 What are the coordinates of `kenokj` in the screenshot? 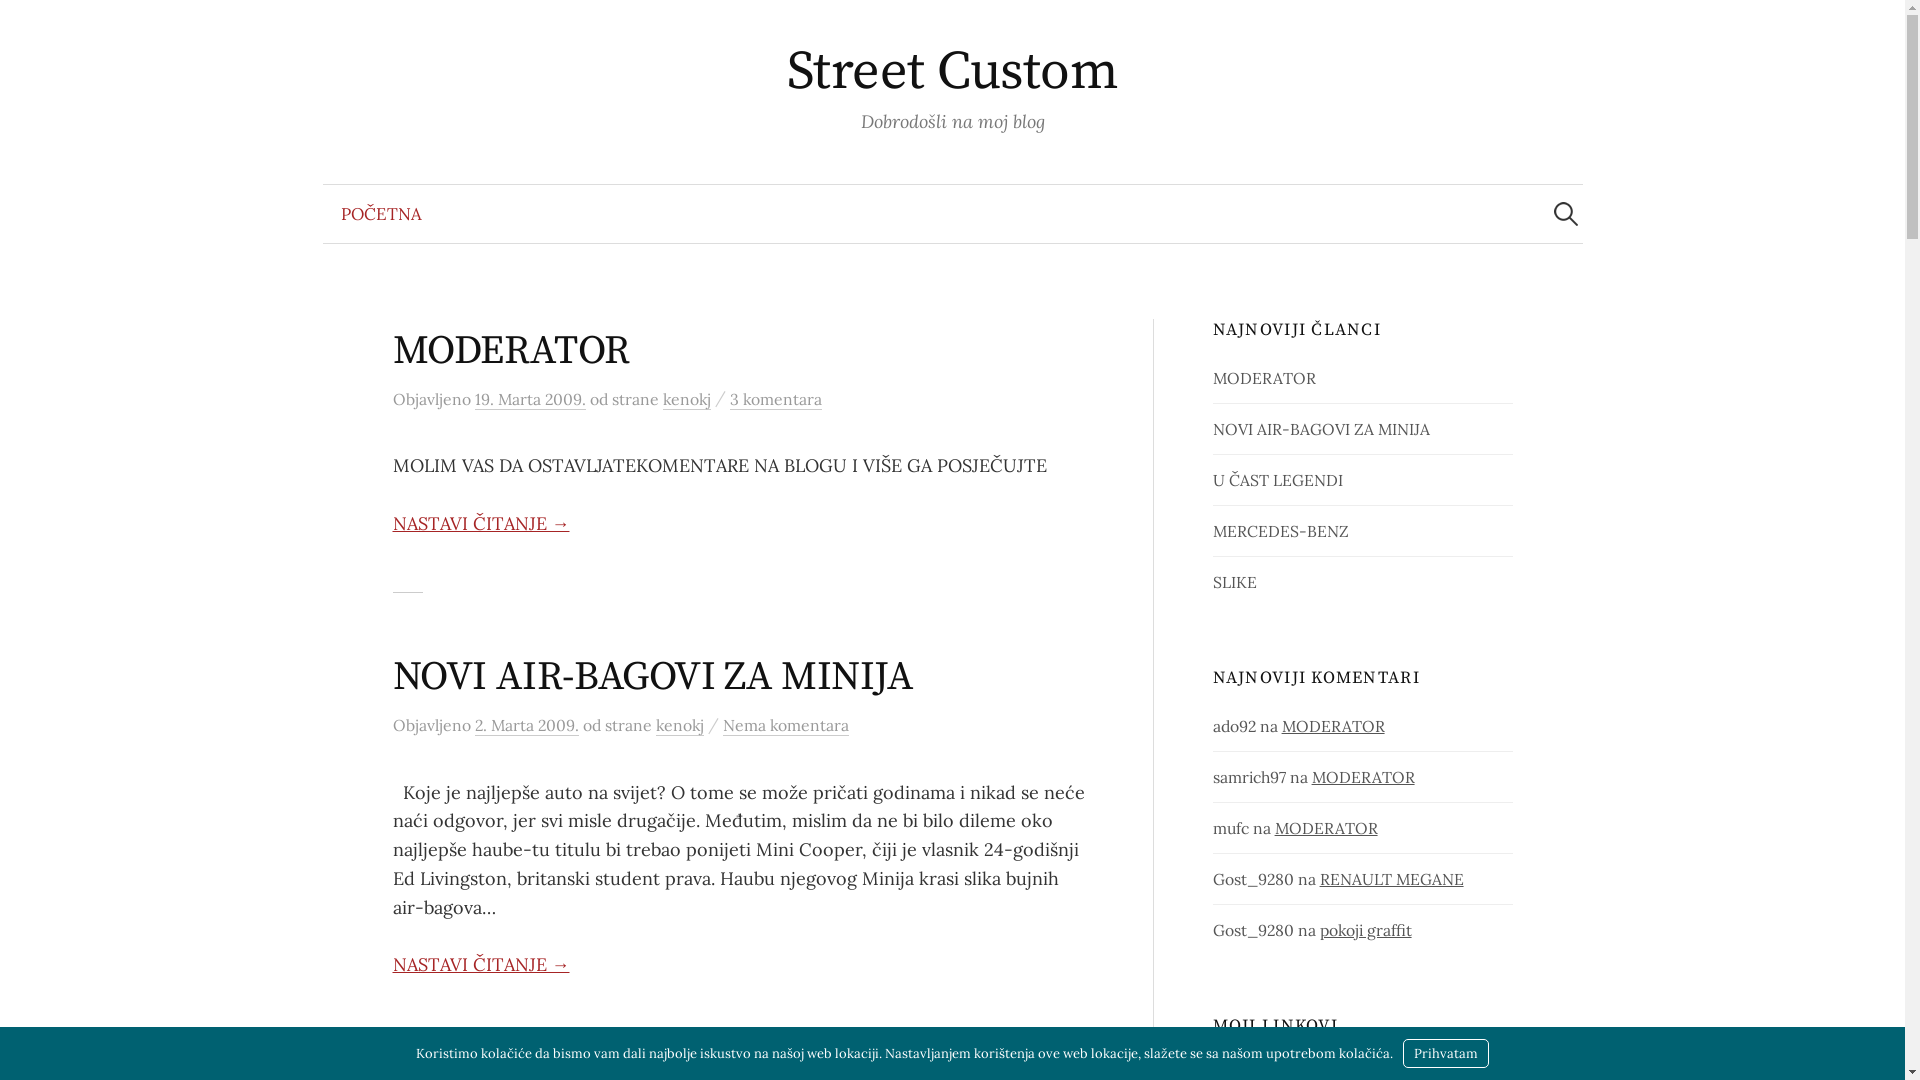 It's located at (680, 726).